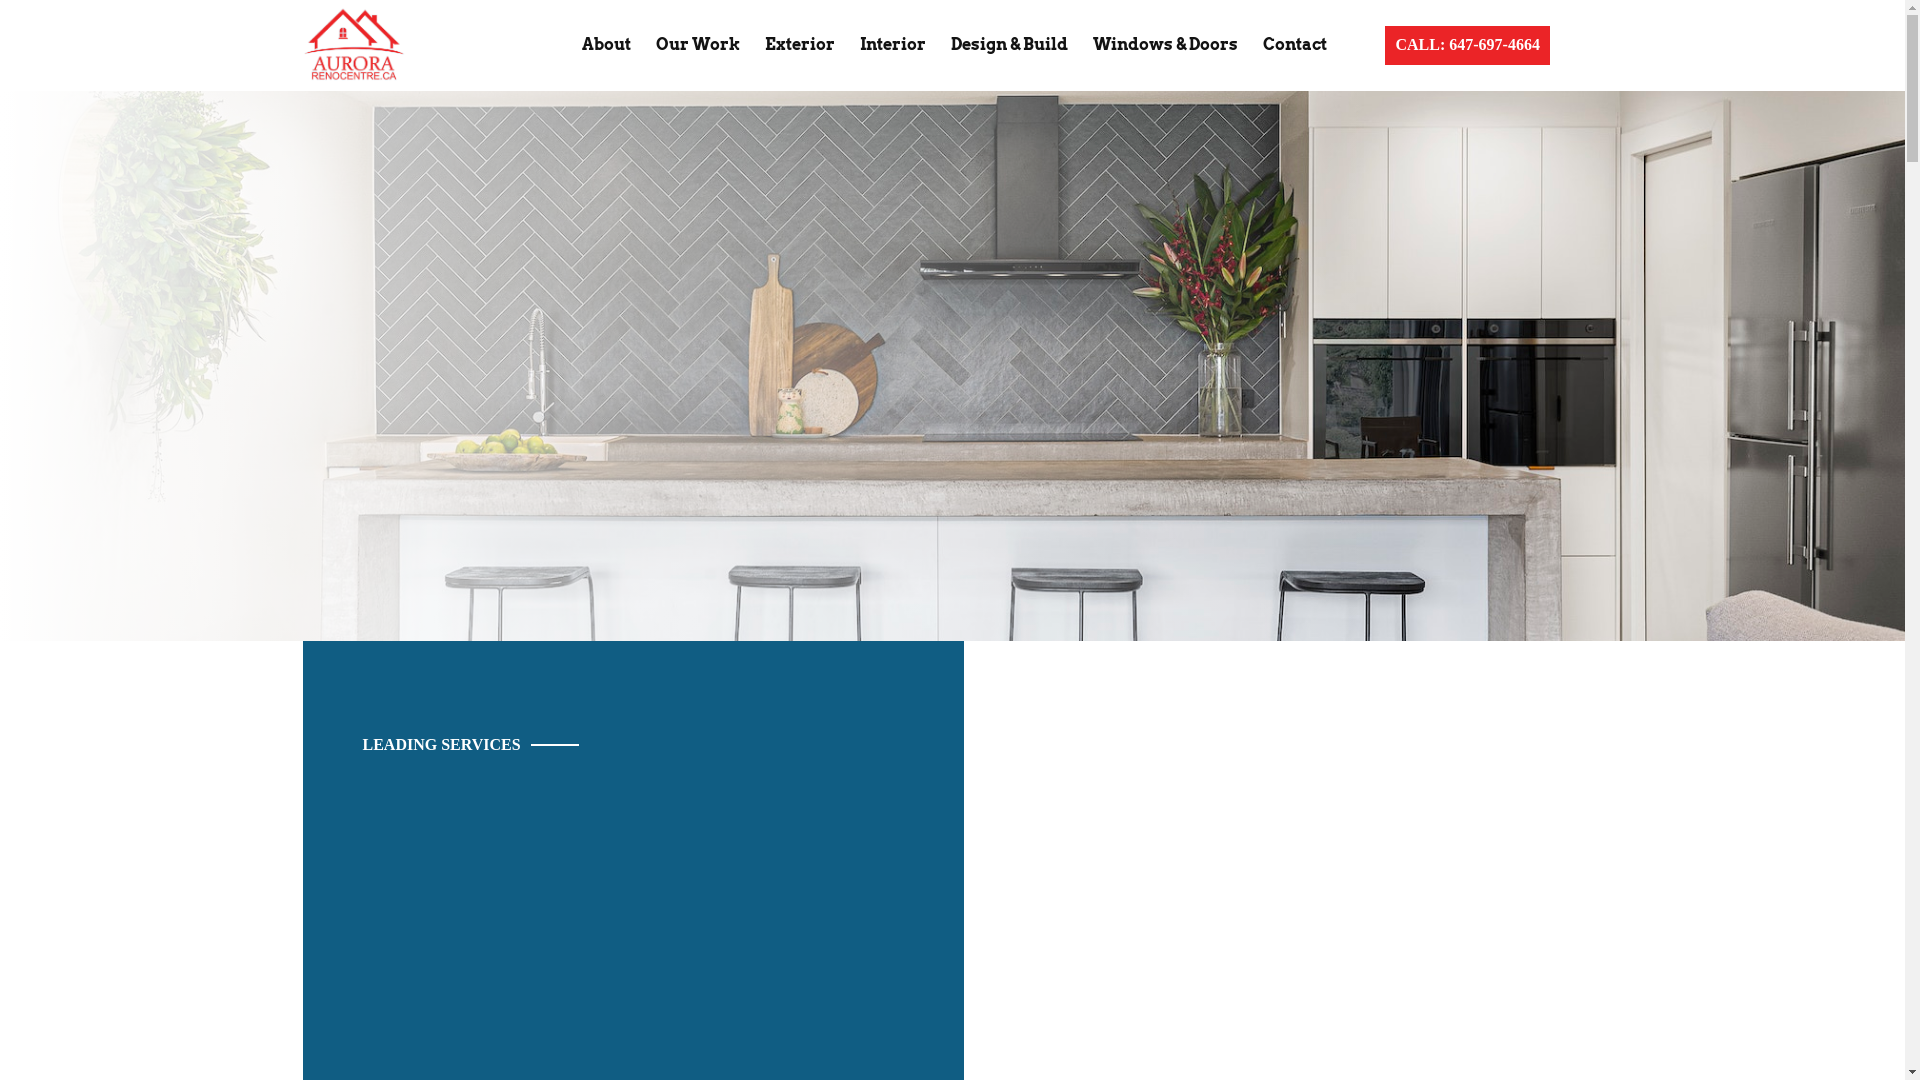 The image size is (1920, 1080). I want to click on Windows & Doors, so click(1166, 45).